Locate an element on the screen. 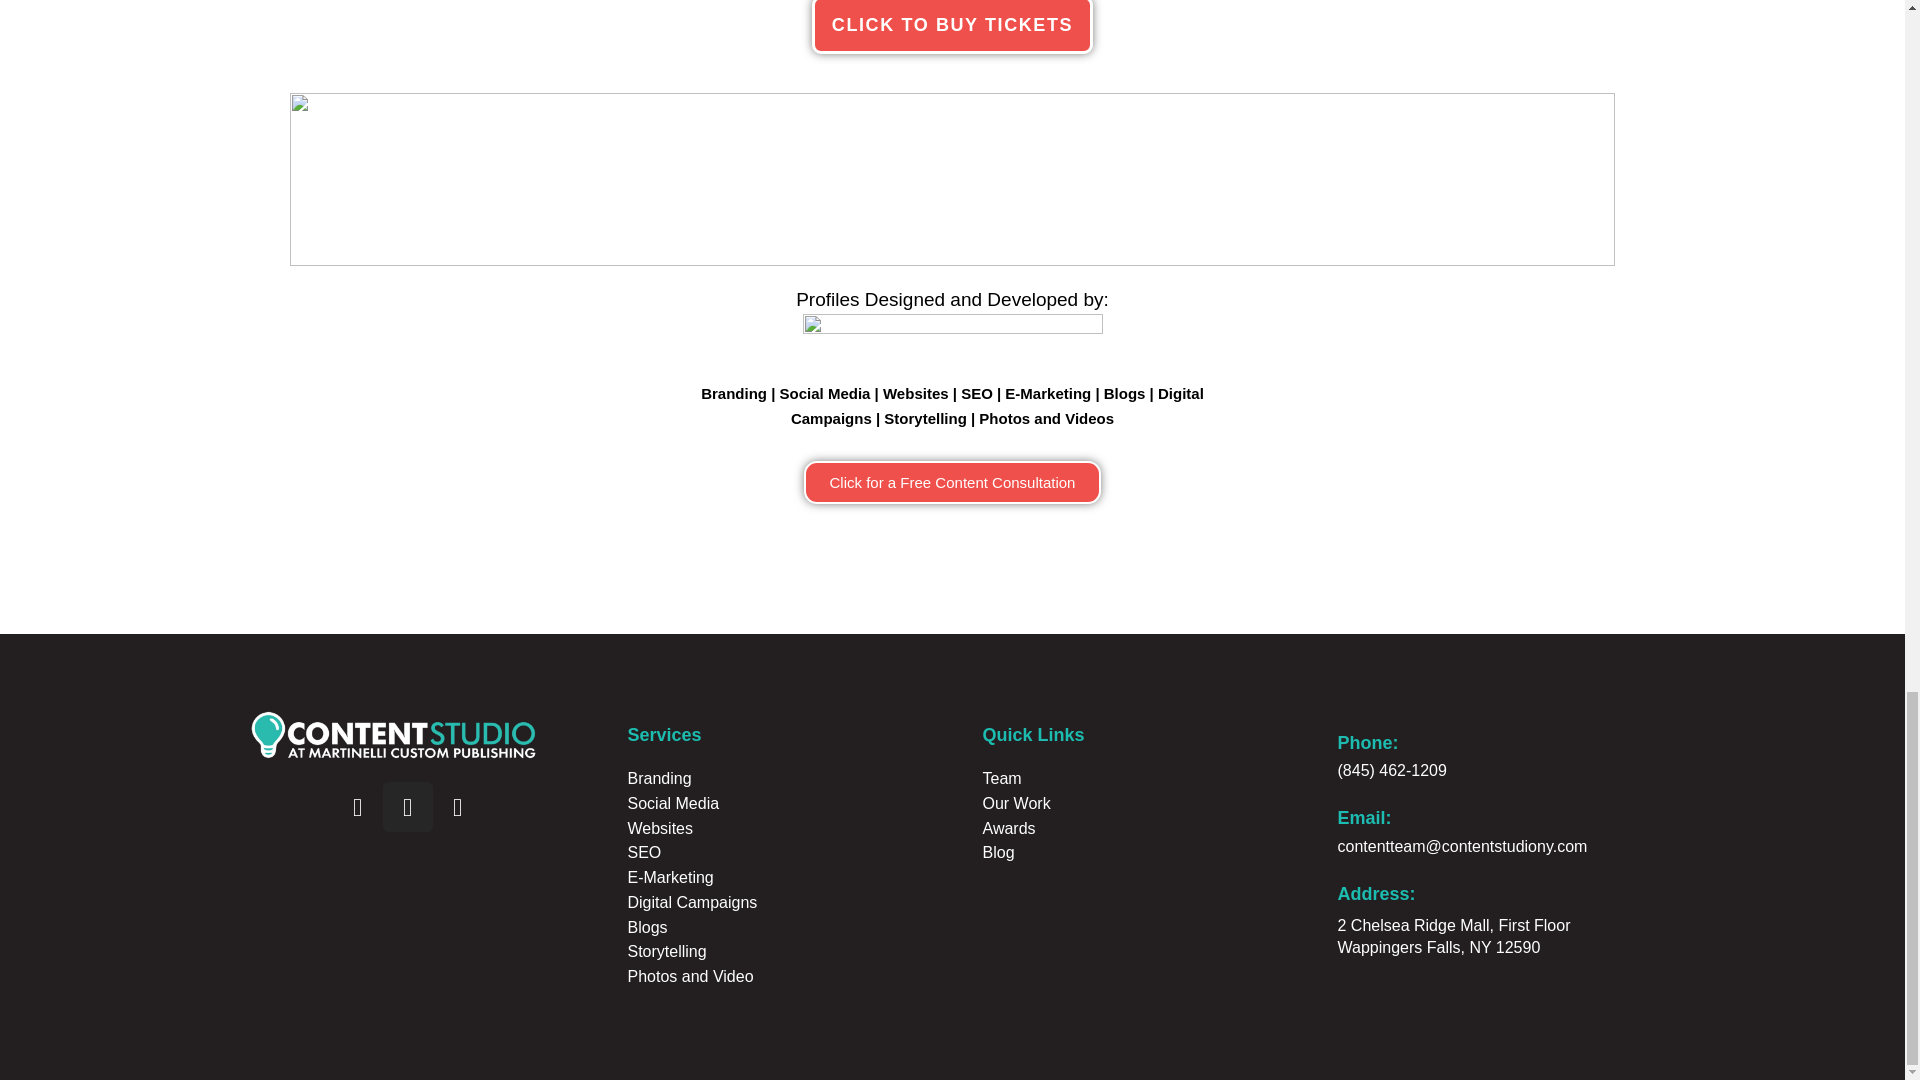 The width and height of the screenshot is (1920, 1080). SEO is located at coordinates (976, 392).